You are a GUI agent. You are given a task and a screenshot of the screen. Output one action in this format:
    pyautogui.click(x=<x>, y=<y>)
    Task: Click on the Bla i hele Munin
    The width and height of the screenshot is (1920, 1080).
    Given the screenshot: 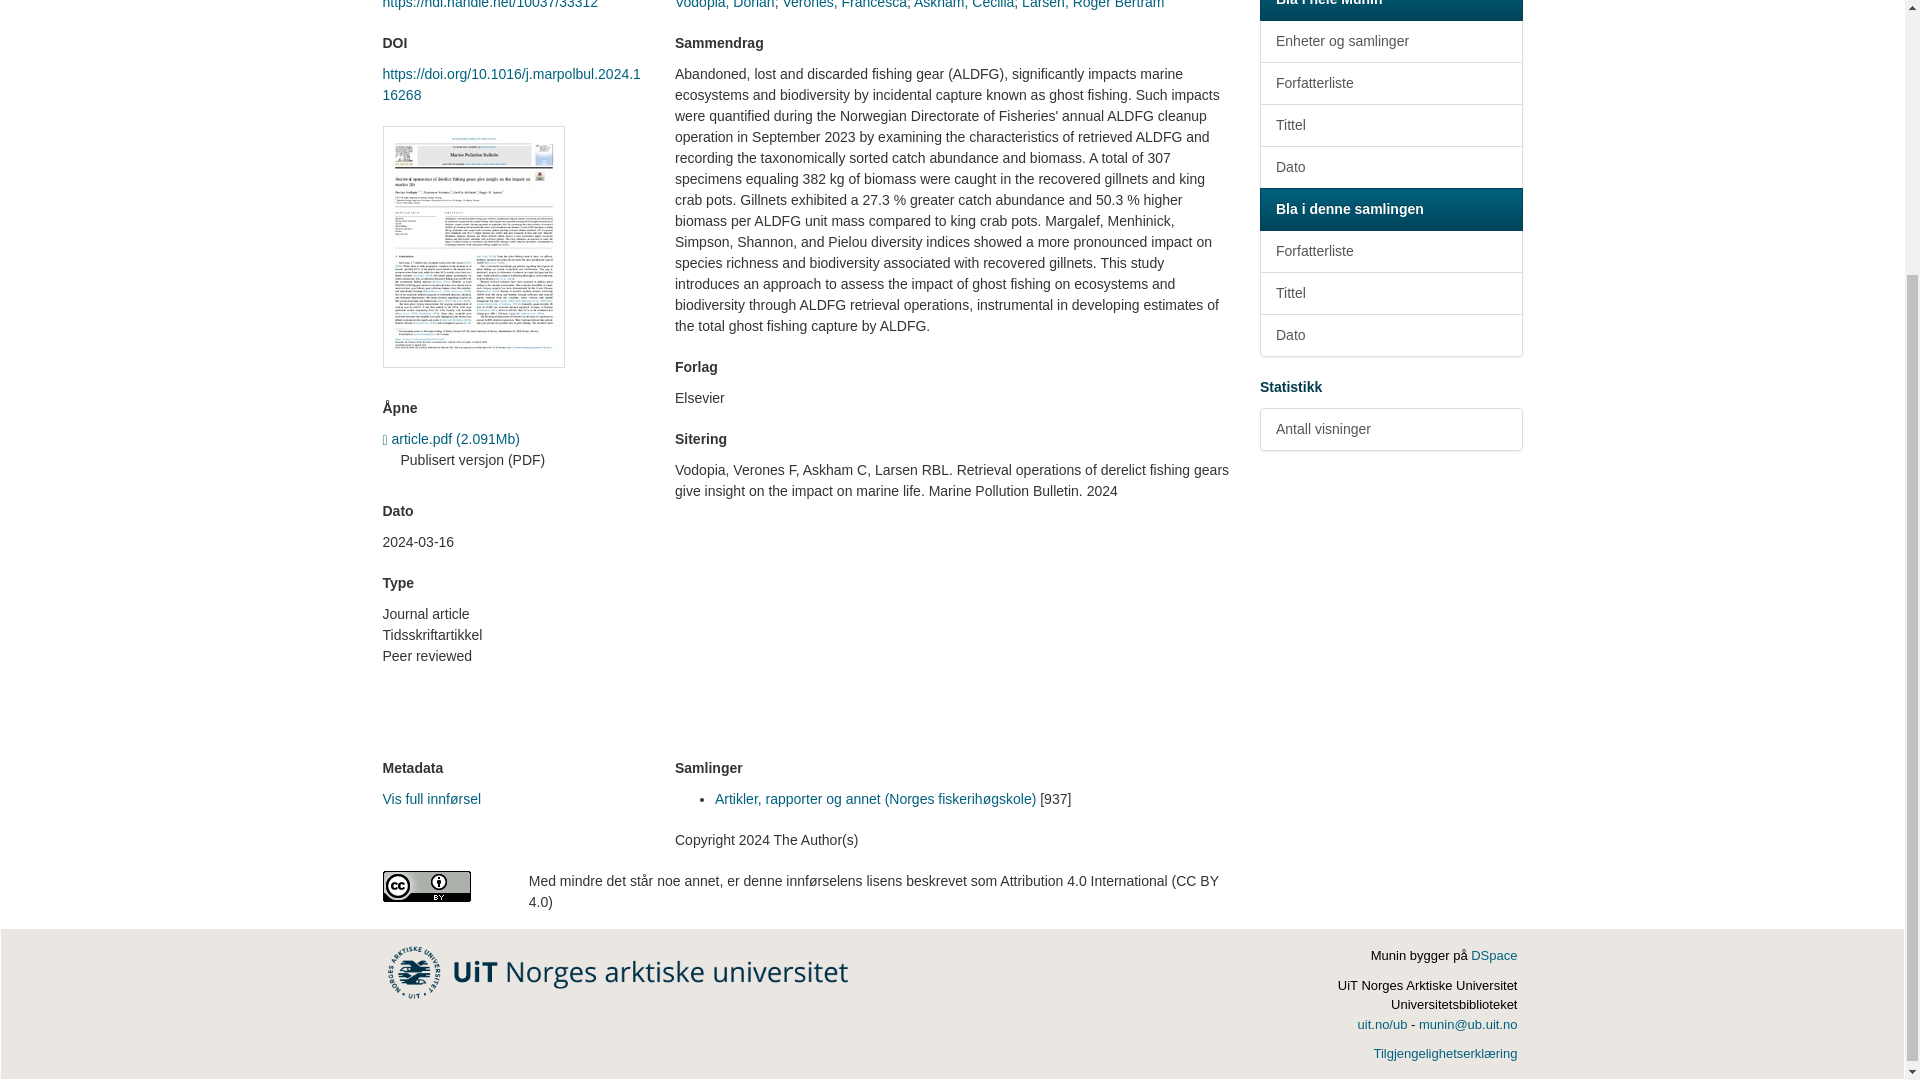 What is the action you would take?
    pyautogui.click(x=1390, y=10)
    